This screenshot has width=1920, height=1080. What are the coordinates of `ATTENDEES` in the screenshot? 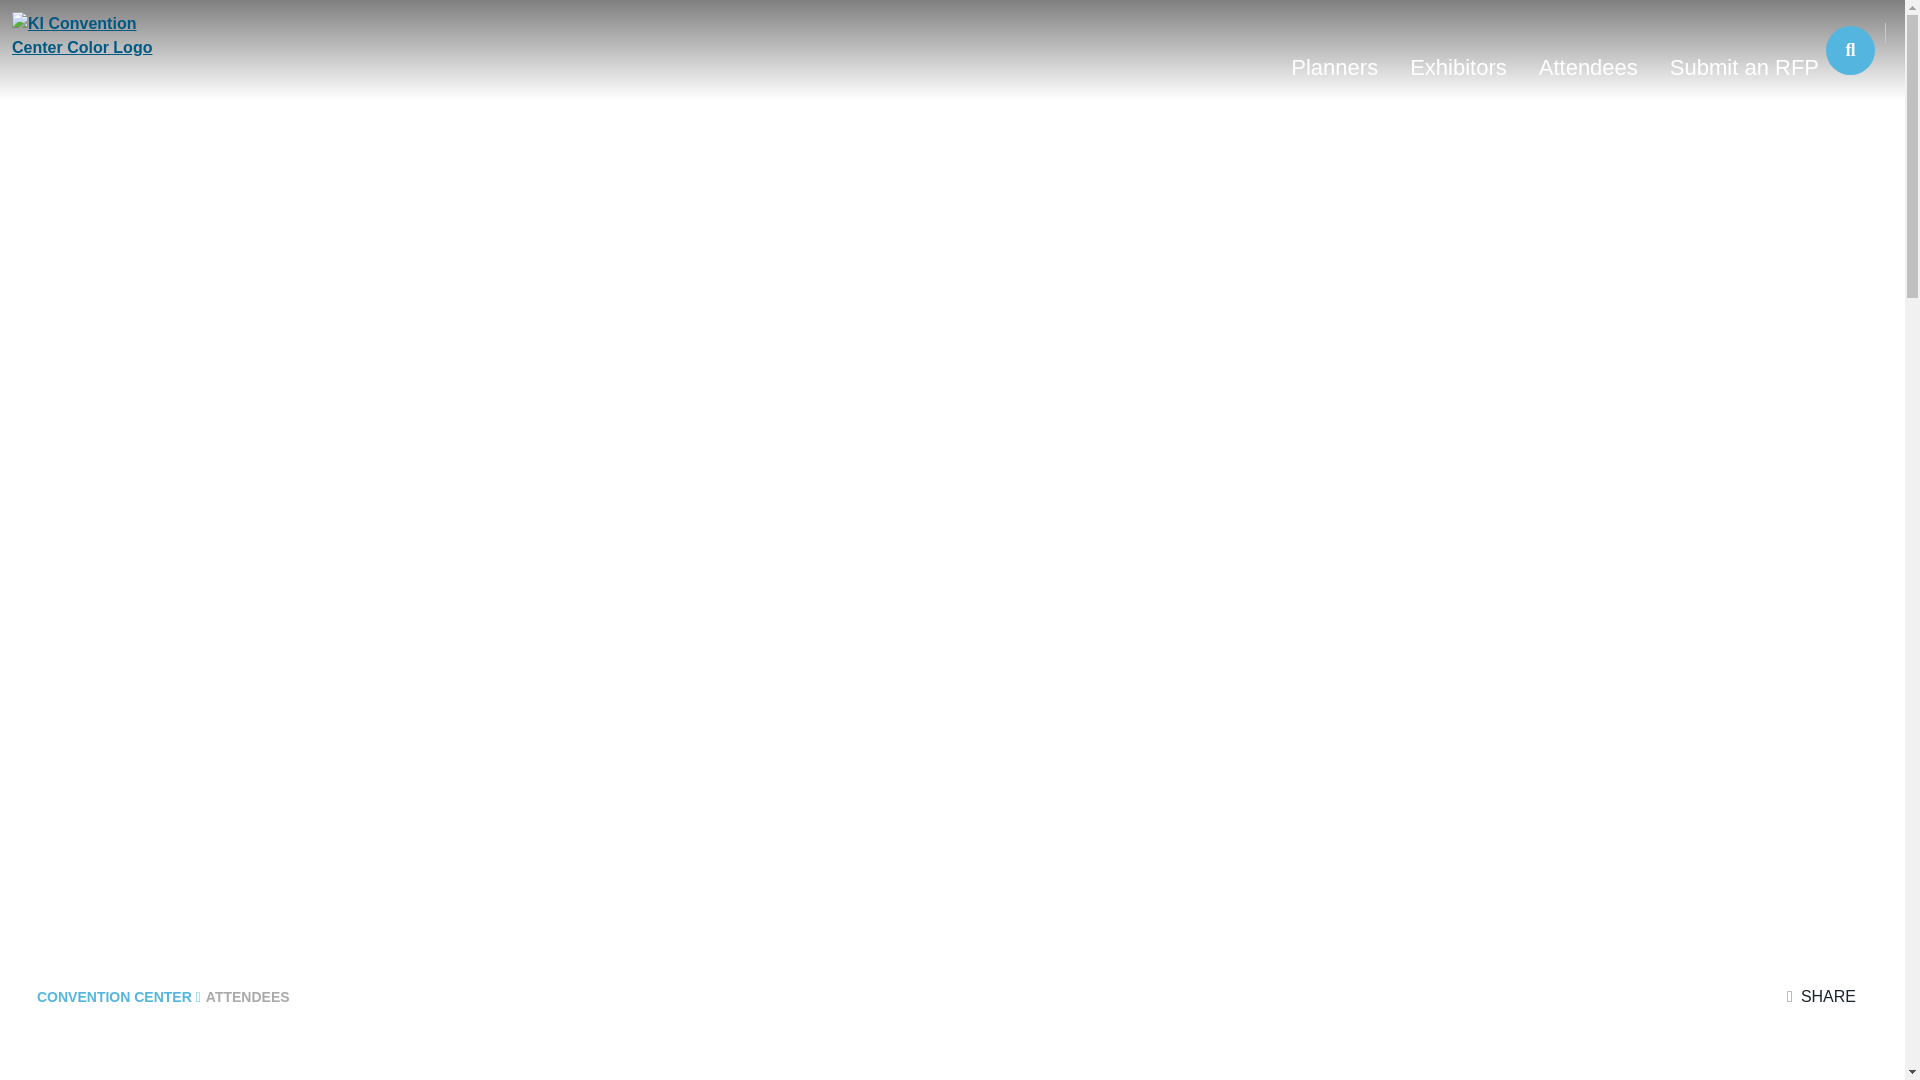 It's located at (247, 997).